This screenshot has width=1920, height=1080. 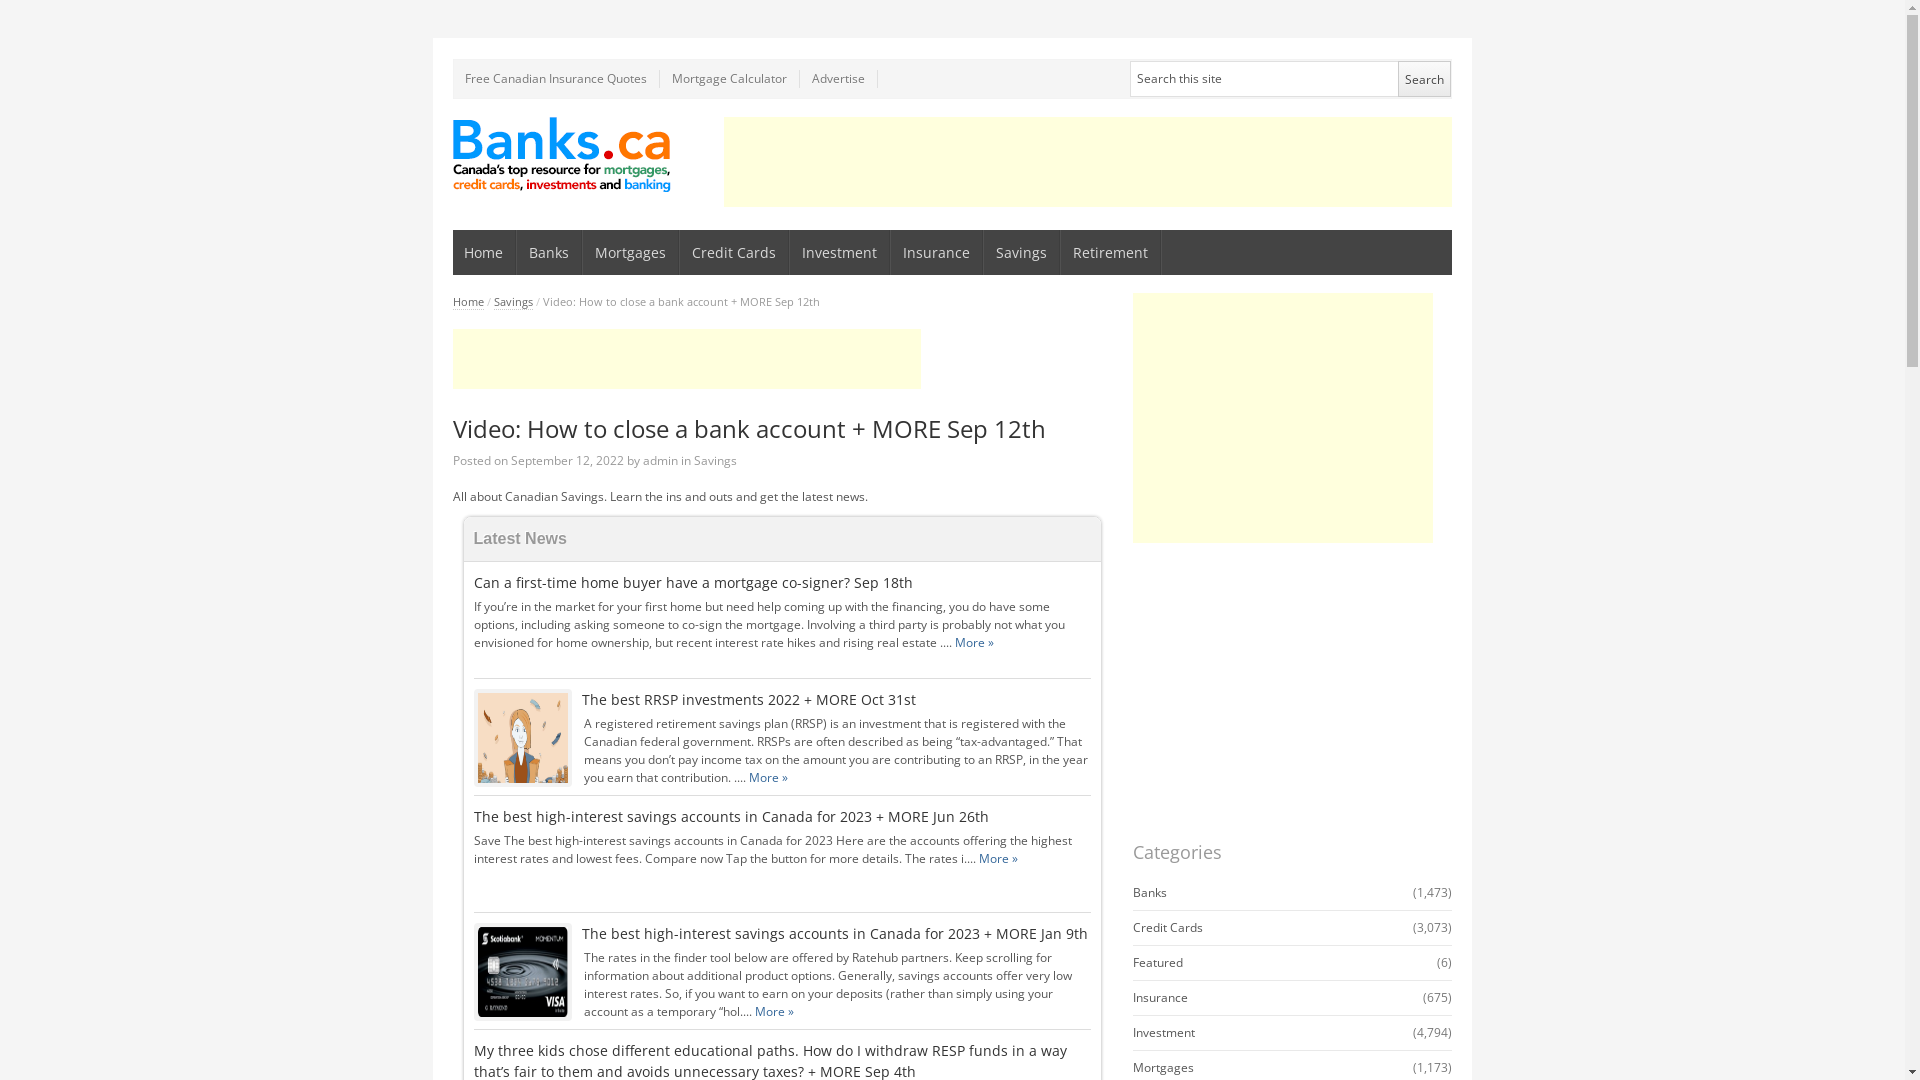 What do you see at coordinates (1088, 162) in the screenshot?
I see `Advertisement` at bounding box center [1088, 162].